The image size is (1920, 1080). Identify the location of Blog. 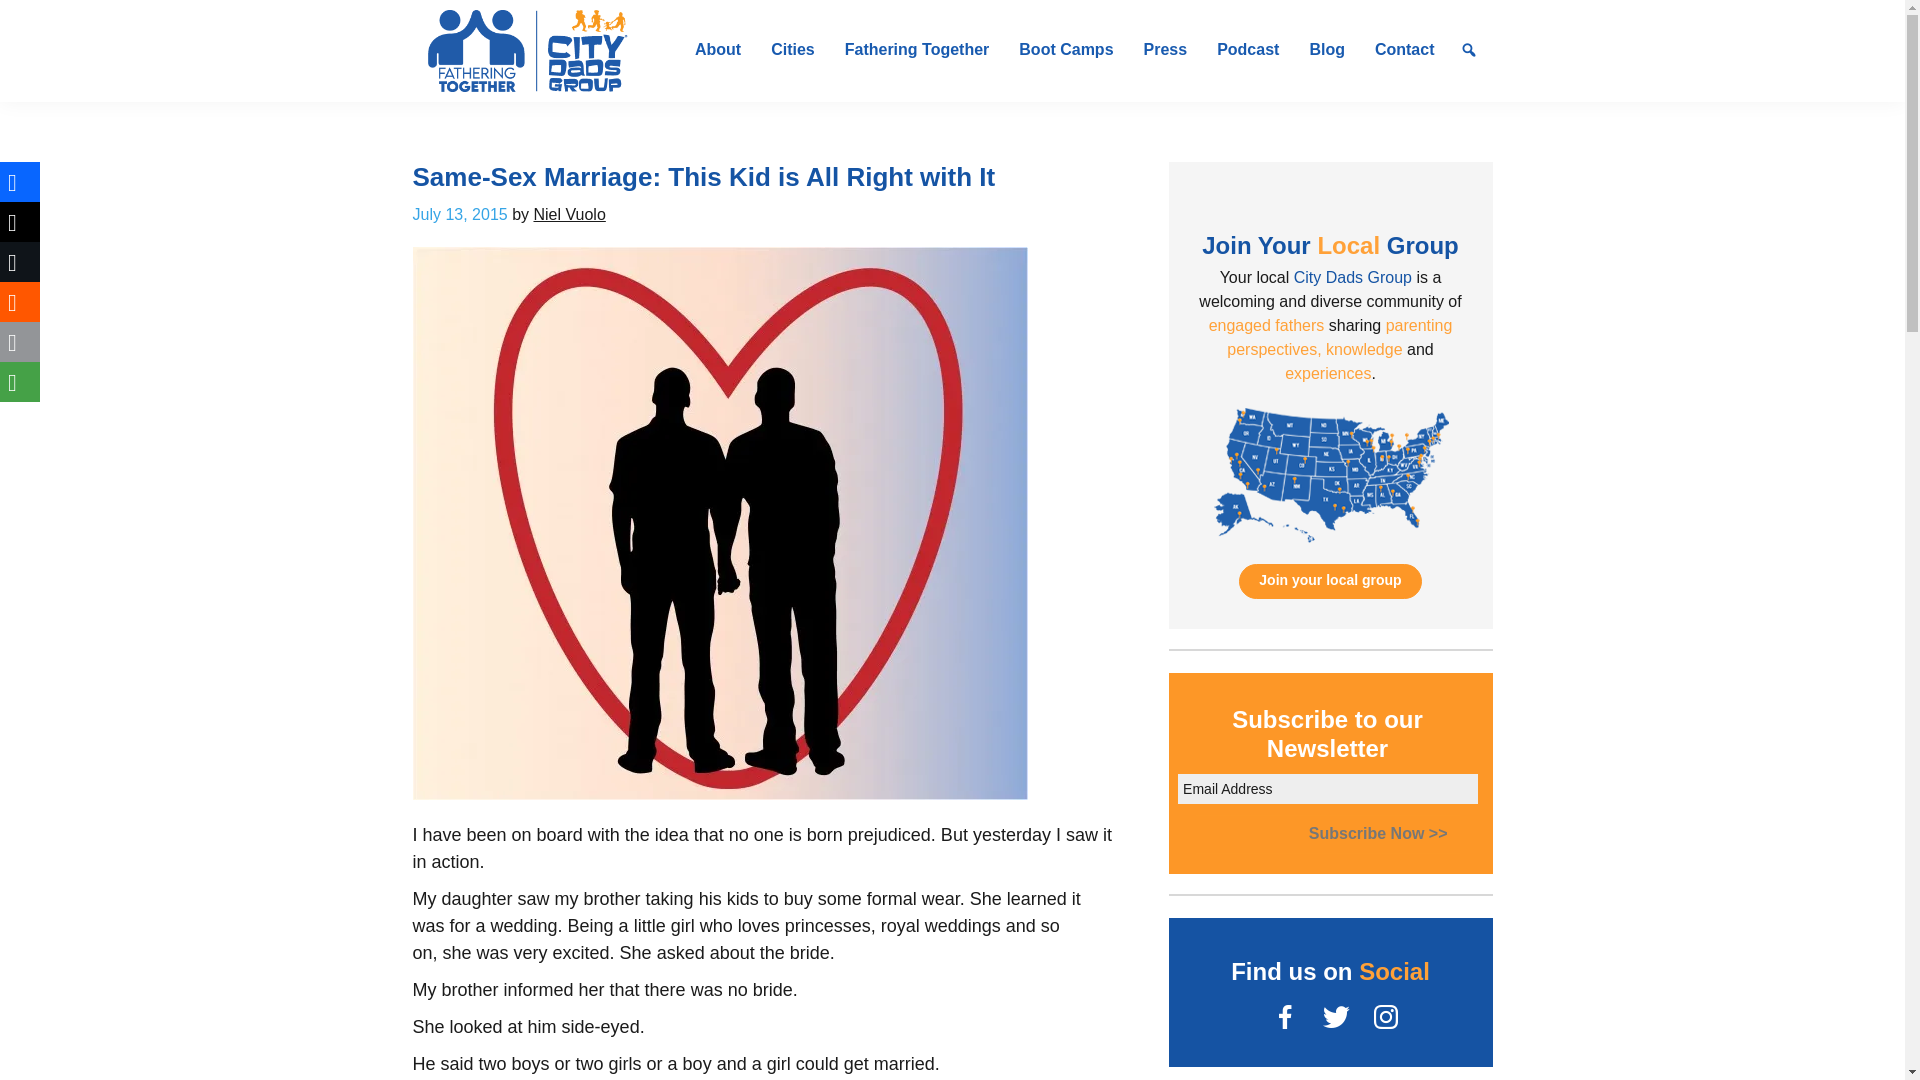
(1326, 50).